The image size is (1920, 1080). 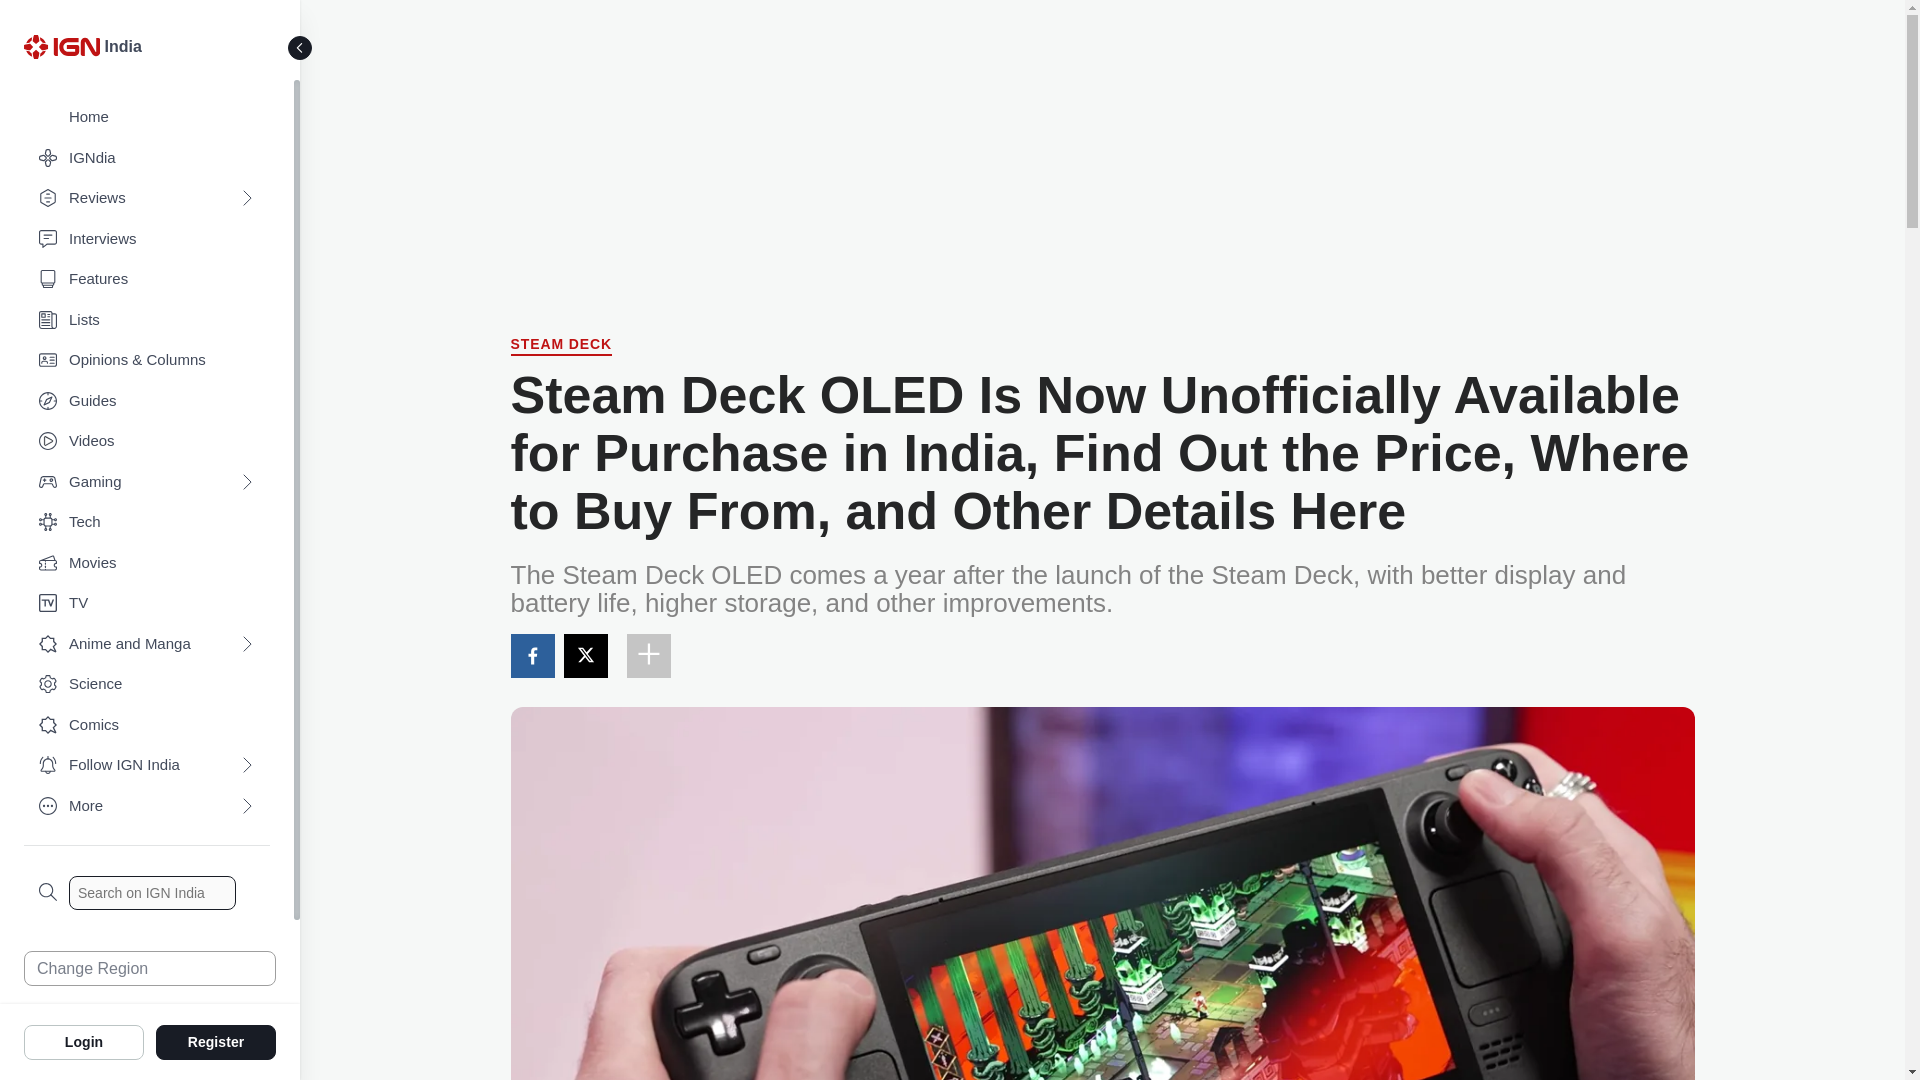 What do you see at coordinates (146, 726) in the screenshot?
I see `Comics` at bounding box center [146, 726].